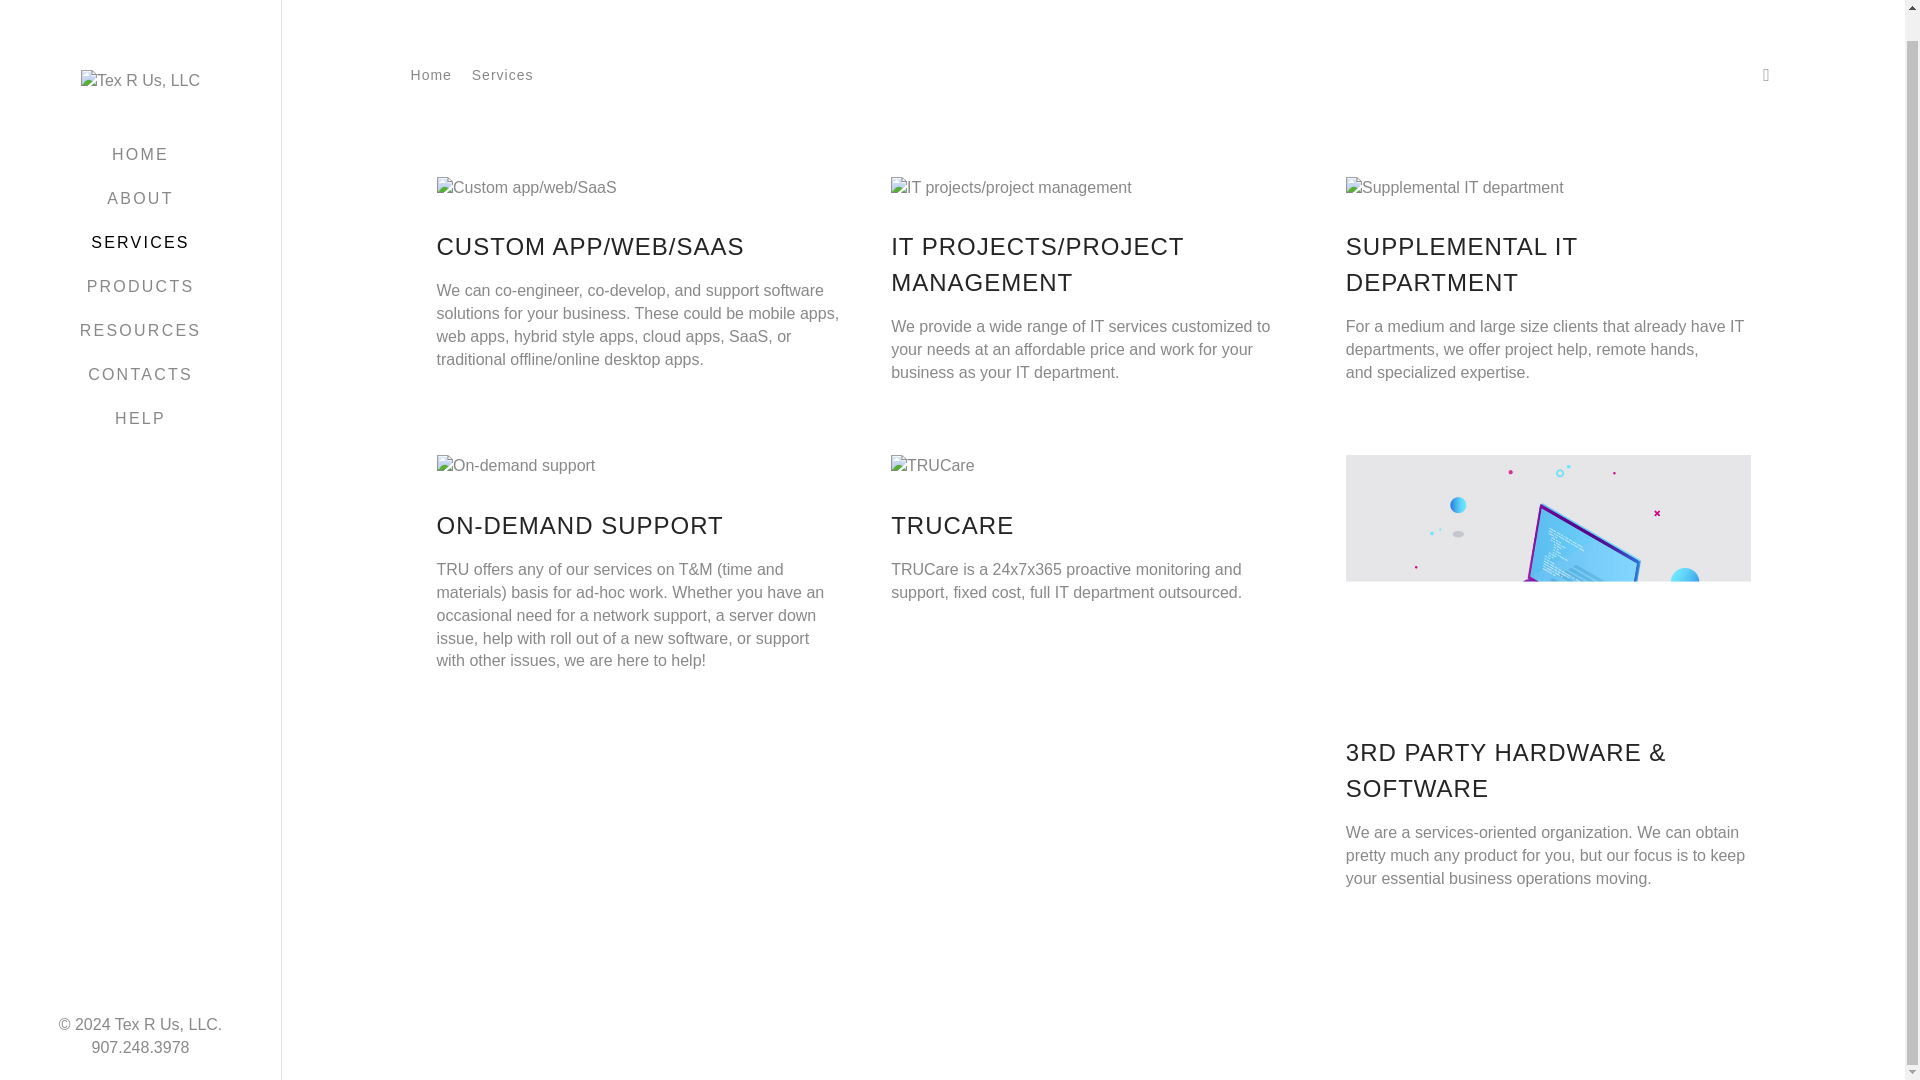 Image resolution: width=1920 pixels, height=1080 pixels. I want to click on HOME, so click(140, 128).